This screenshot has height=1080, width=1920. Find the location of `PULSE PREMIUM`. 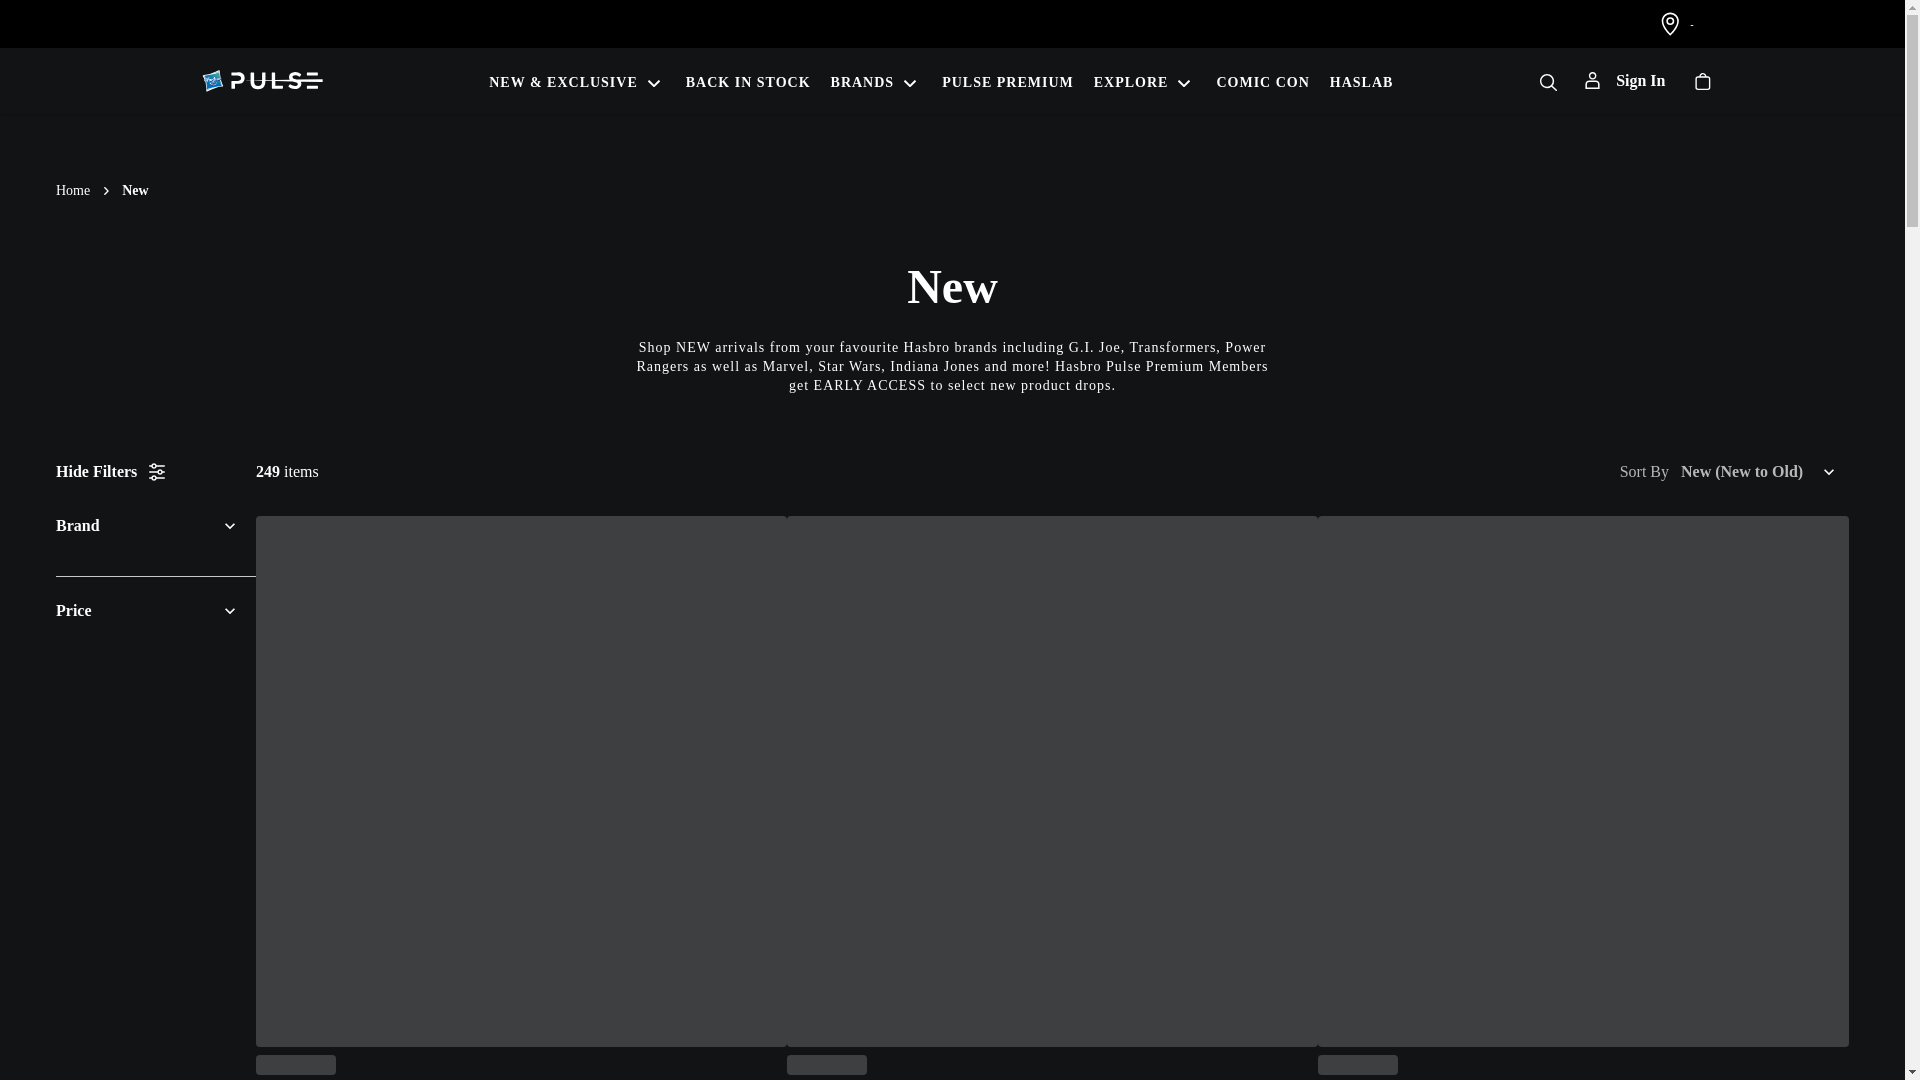

PULSE PREMIUM is located at coordinates (1008, 80).